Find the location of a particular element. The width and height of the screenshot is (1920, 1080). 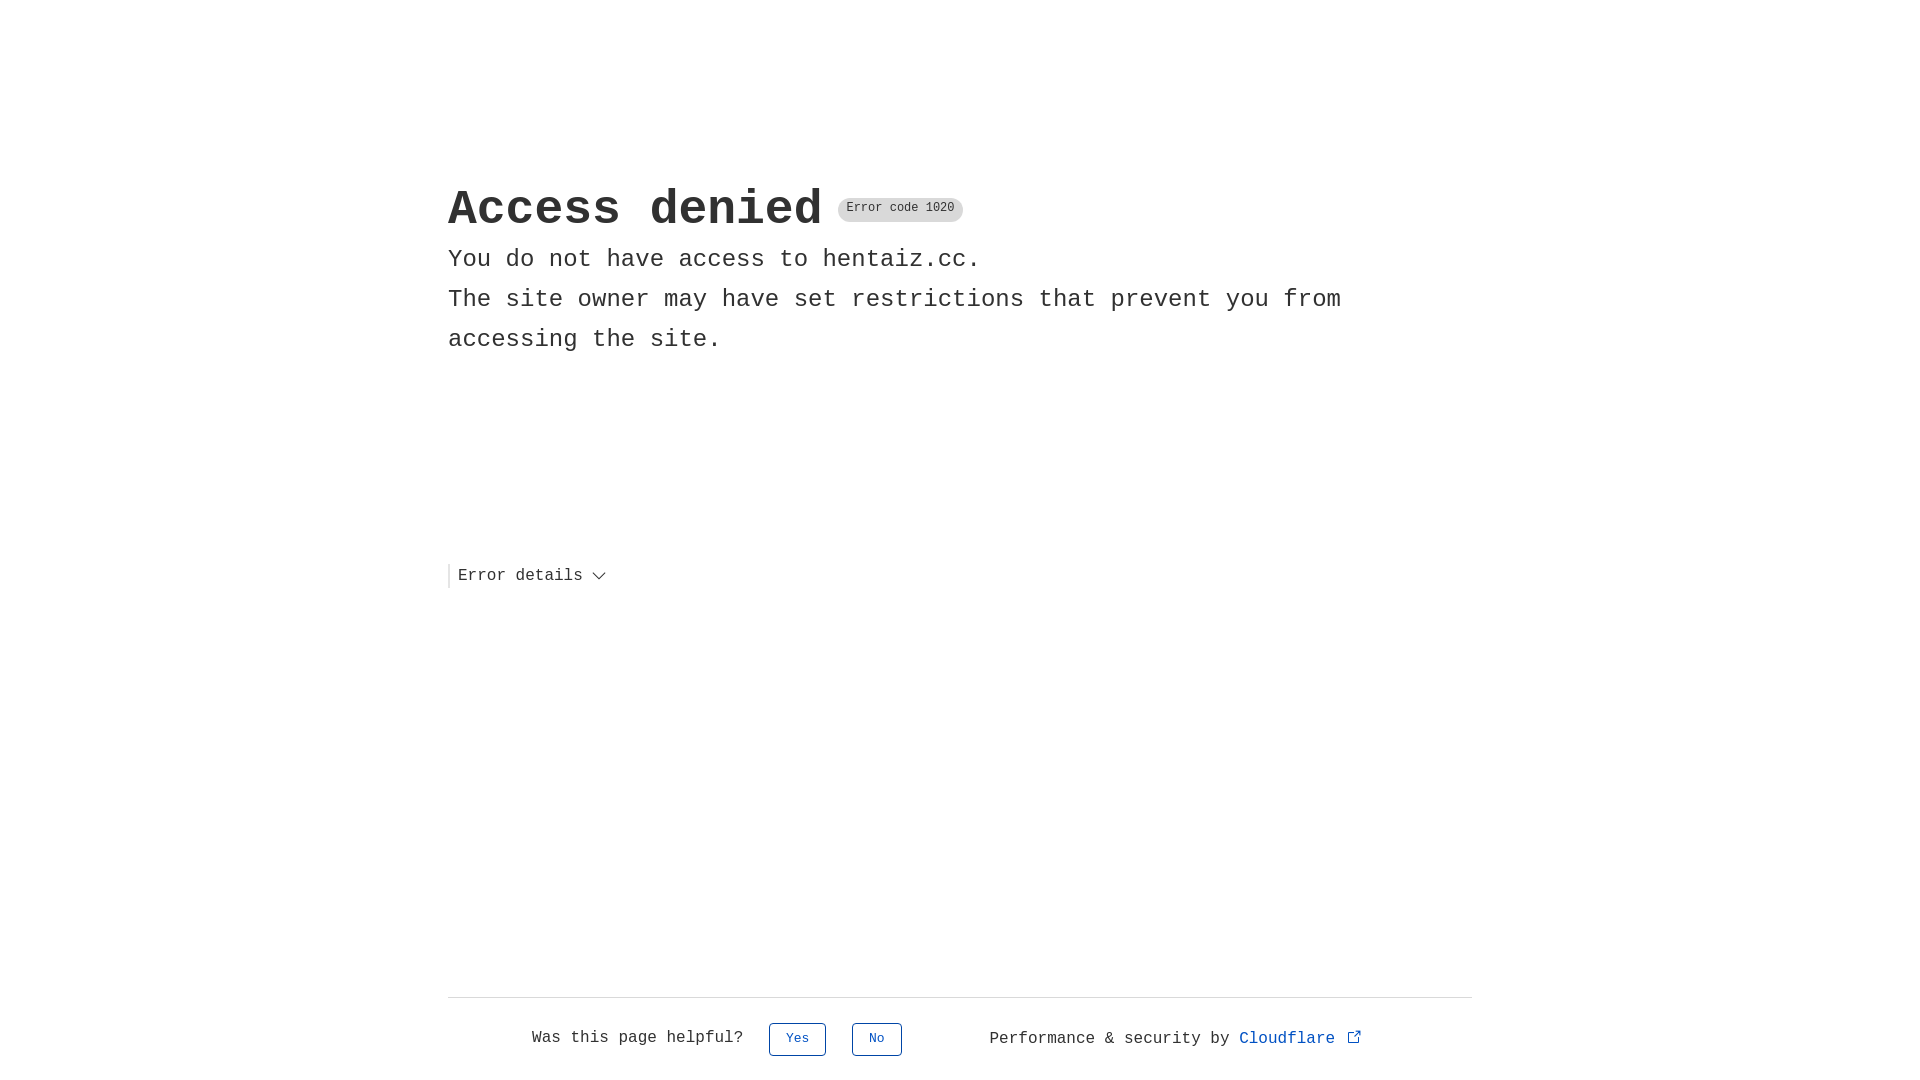

No is located at coordinates (877, 1040).